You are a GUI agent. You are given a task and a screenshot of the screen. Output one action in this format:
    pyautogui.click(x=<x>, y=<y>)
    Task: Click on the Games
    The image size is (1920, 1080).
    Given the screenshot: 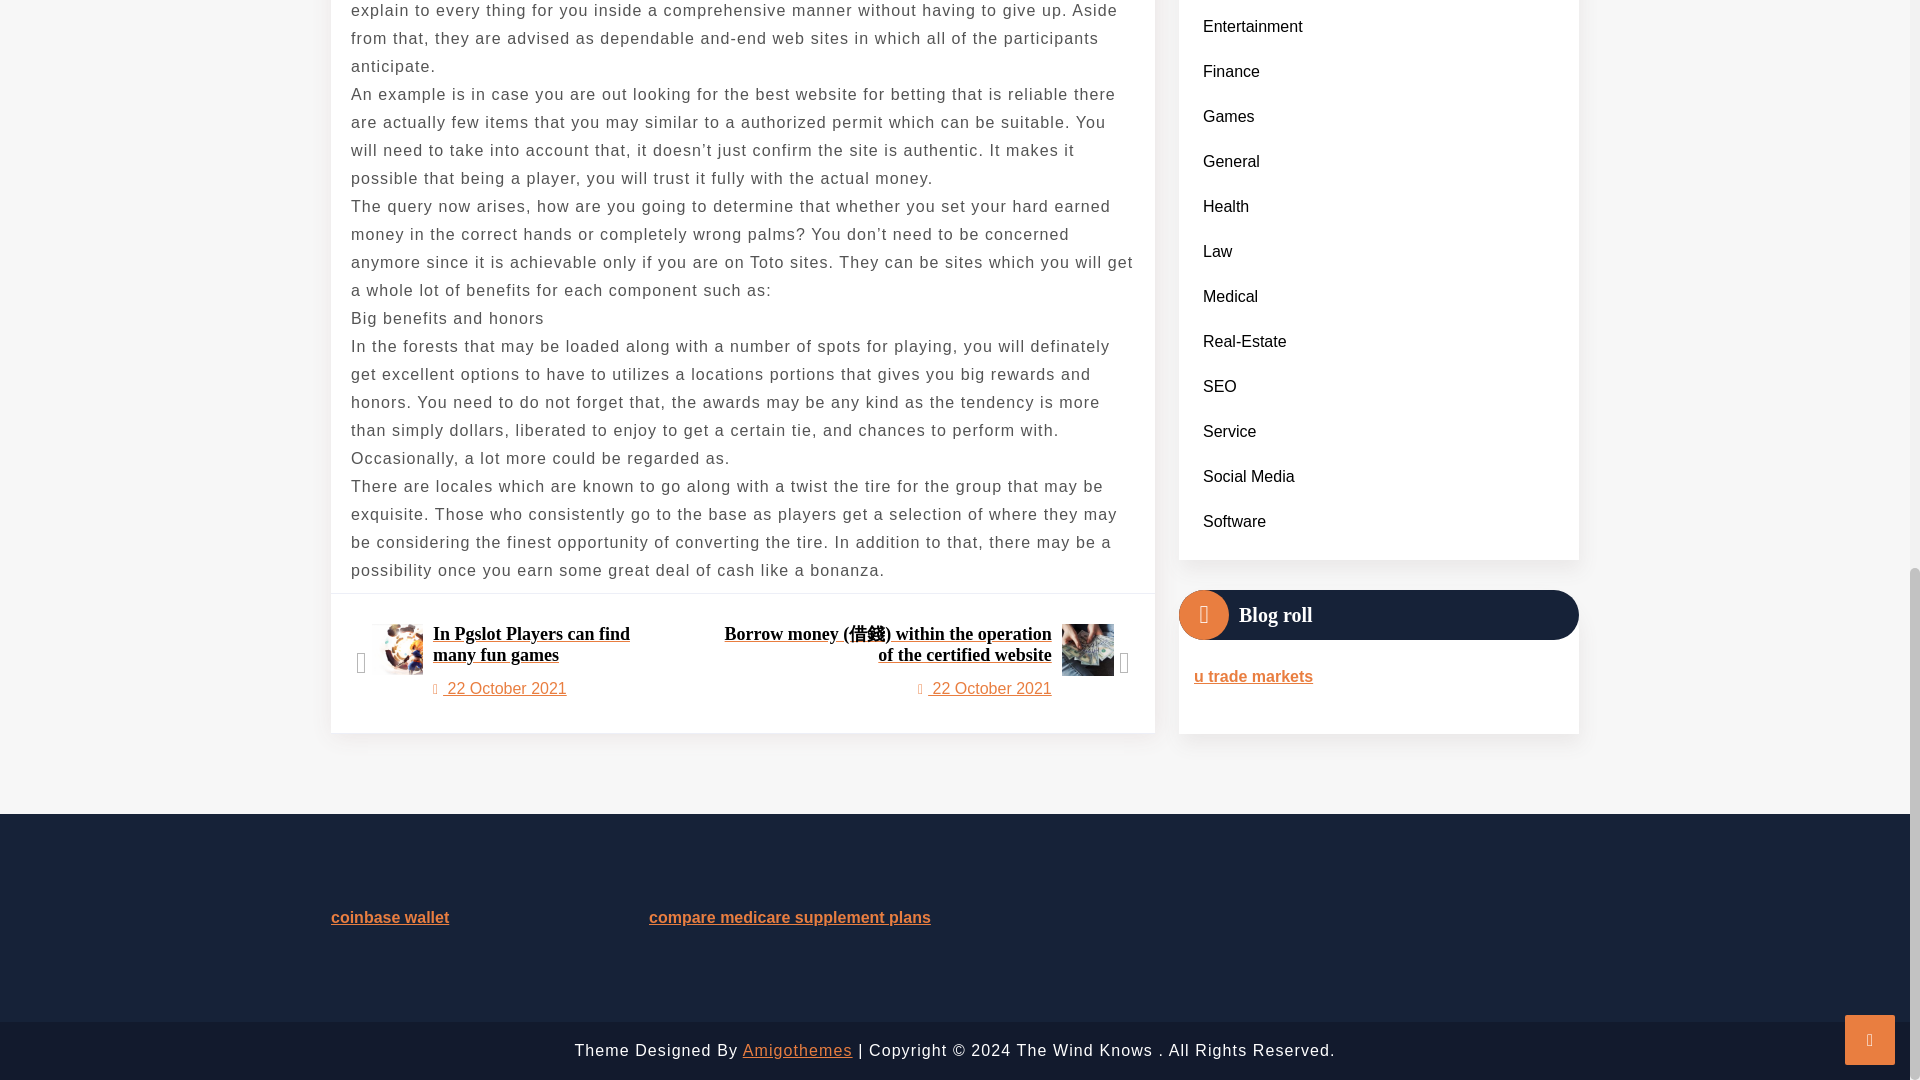 What is the action you would take?
    pyautogui.click(x=1252, y=14)
    